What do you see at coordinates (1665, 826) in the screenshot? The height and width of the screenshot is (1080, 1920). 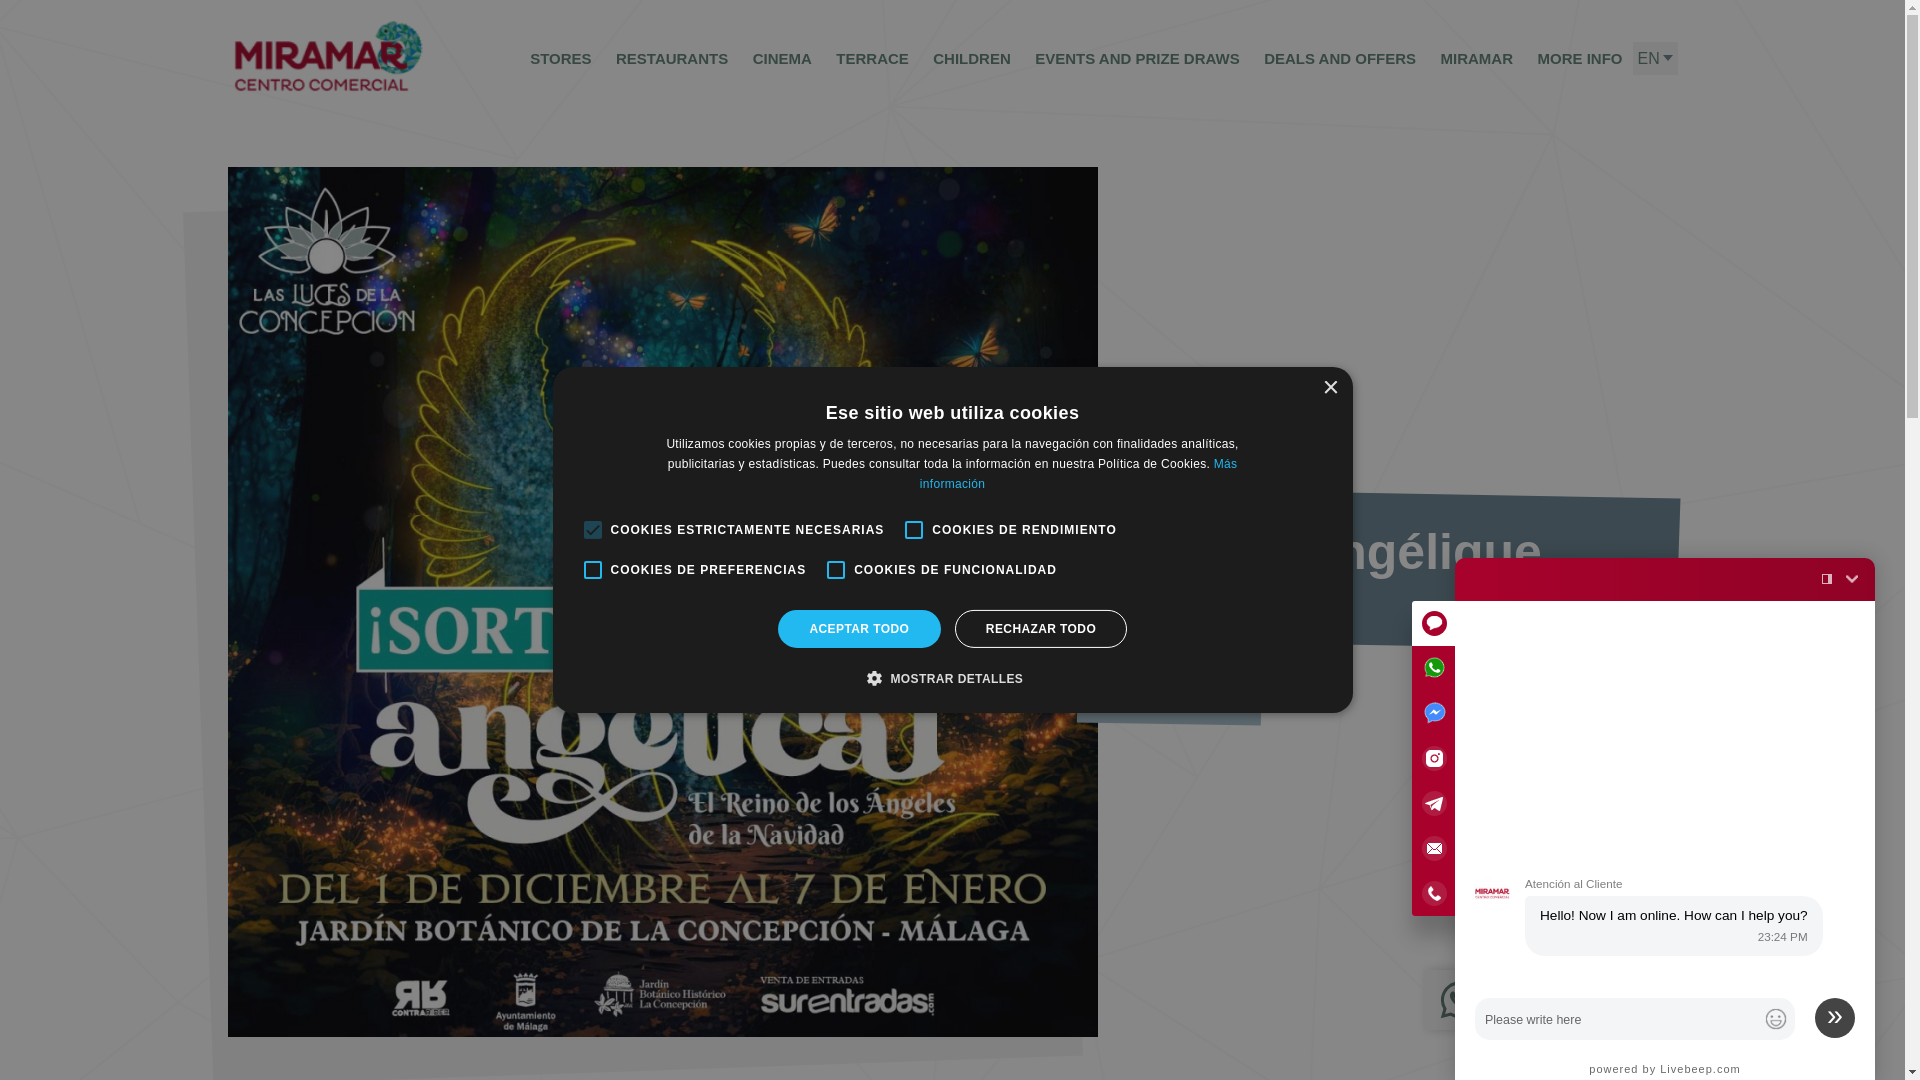 I see `May I help you?` at bounding box center [1665, 826].